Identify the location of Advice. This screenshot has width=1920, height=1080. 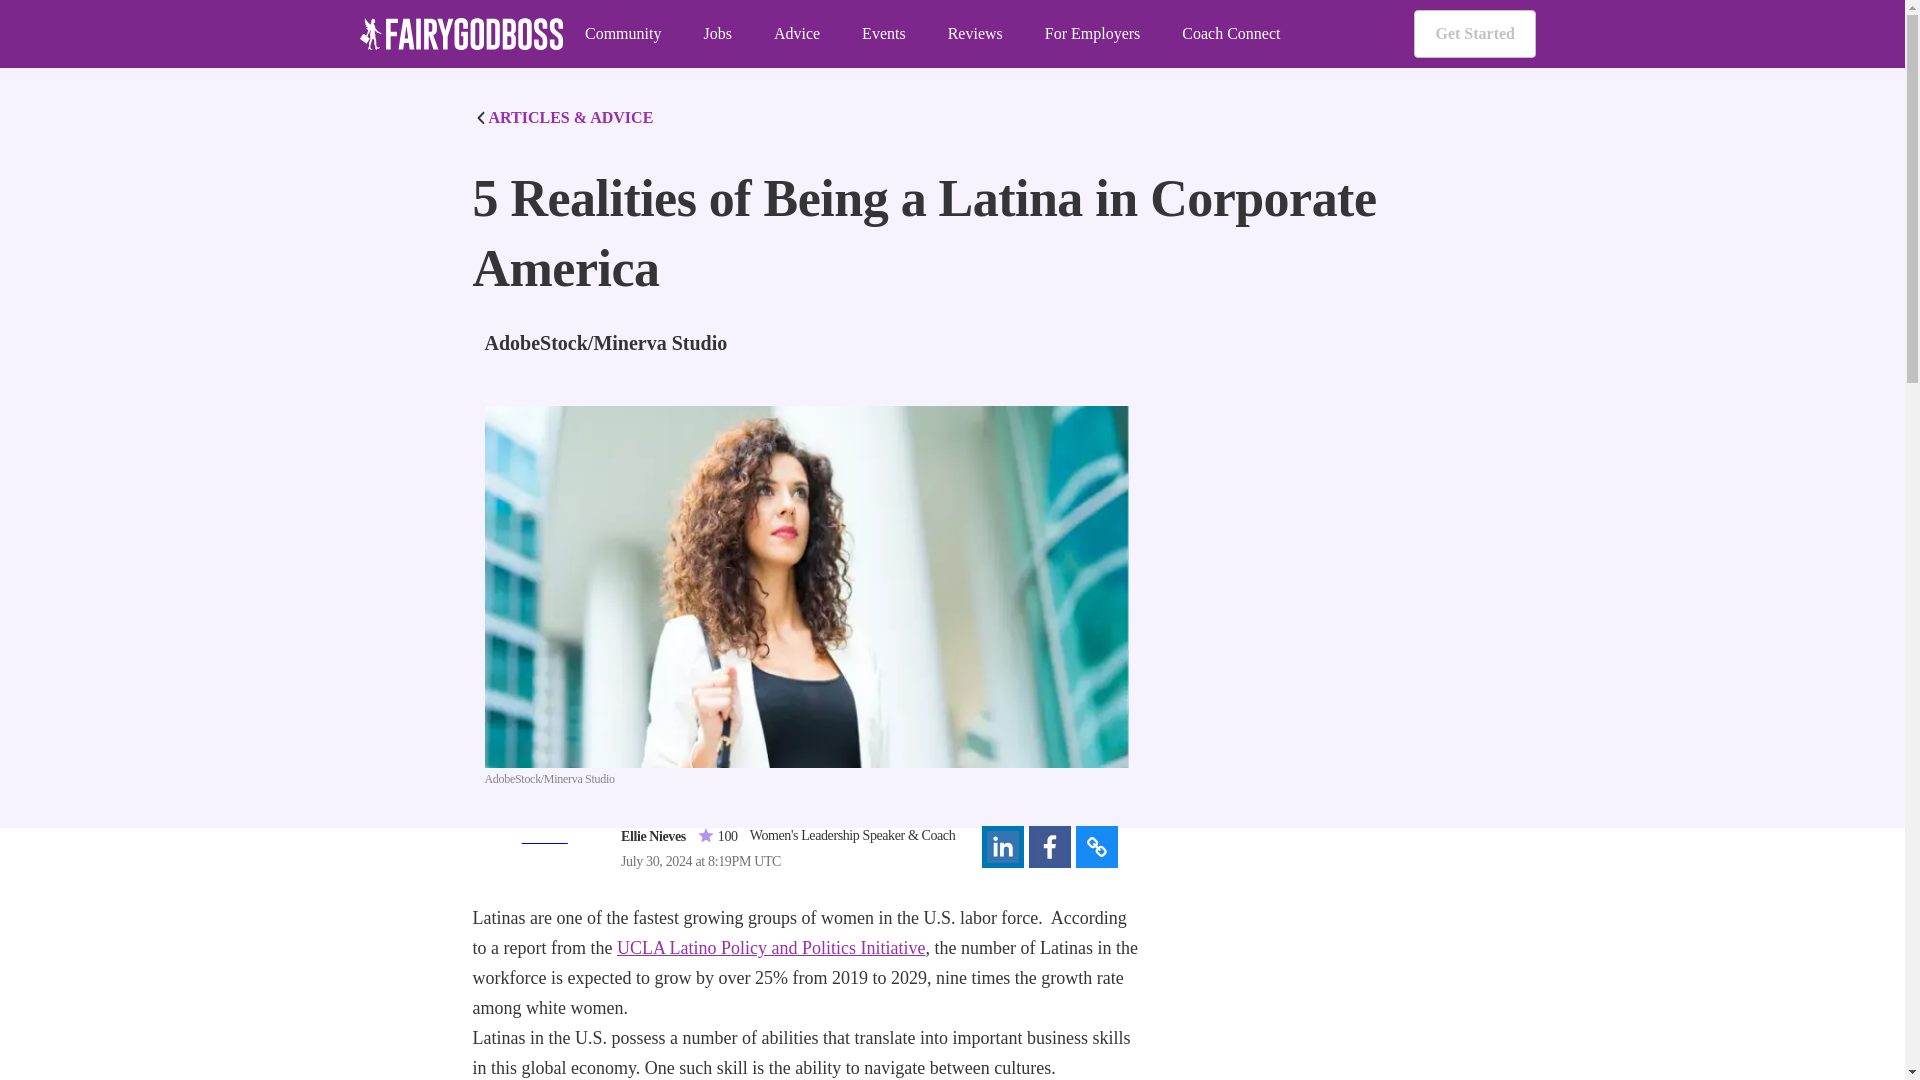
(796, 34).